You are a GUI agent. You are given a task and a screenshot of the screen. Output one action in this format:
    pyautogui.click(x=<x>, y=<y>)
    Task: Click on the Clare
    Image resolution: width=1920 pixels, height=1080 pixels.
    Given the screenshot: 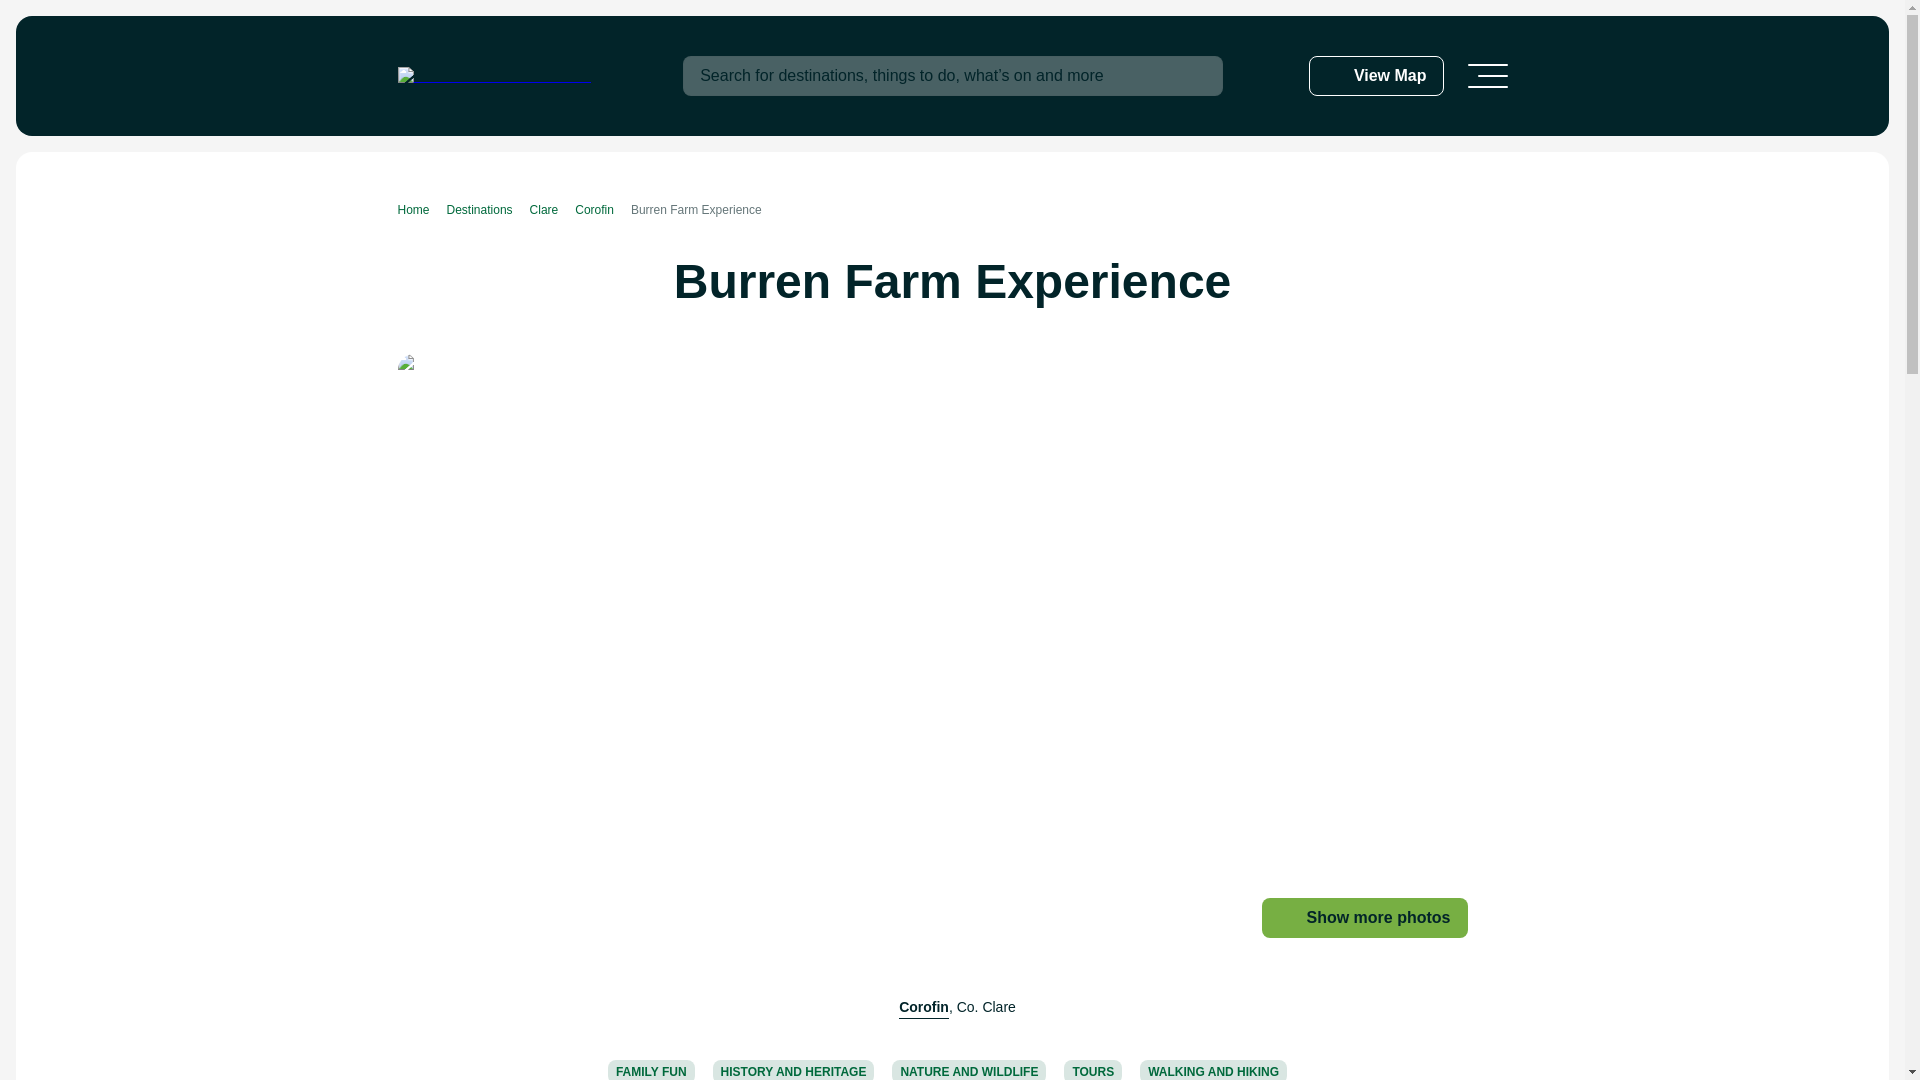 What is the action you would take?
    pyautogui.click(x=552, y=210)
    